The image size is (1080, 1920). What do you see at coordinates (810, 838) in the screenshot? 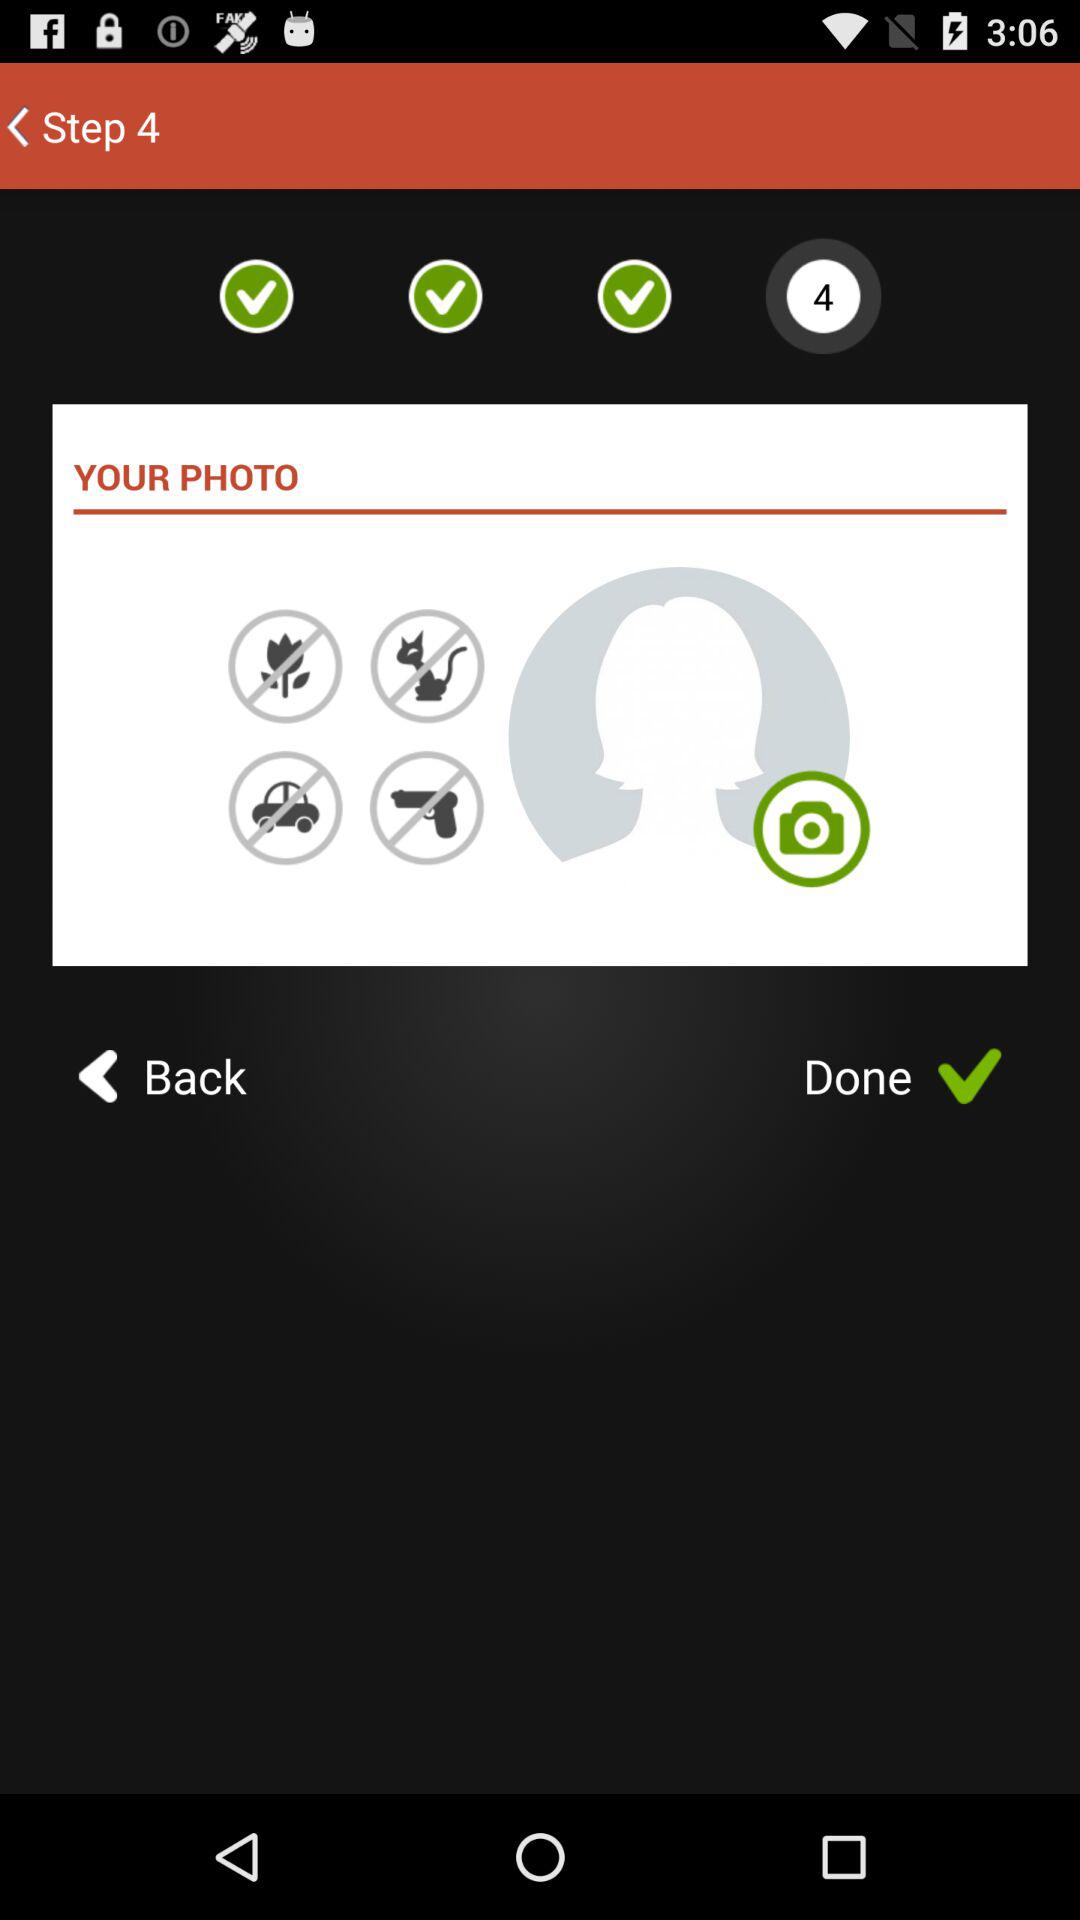
I see `click on the icon which is above the text done` at bounding box center [810, 838].